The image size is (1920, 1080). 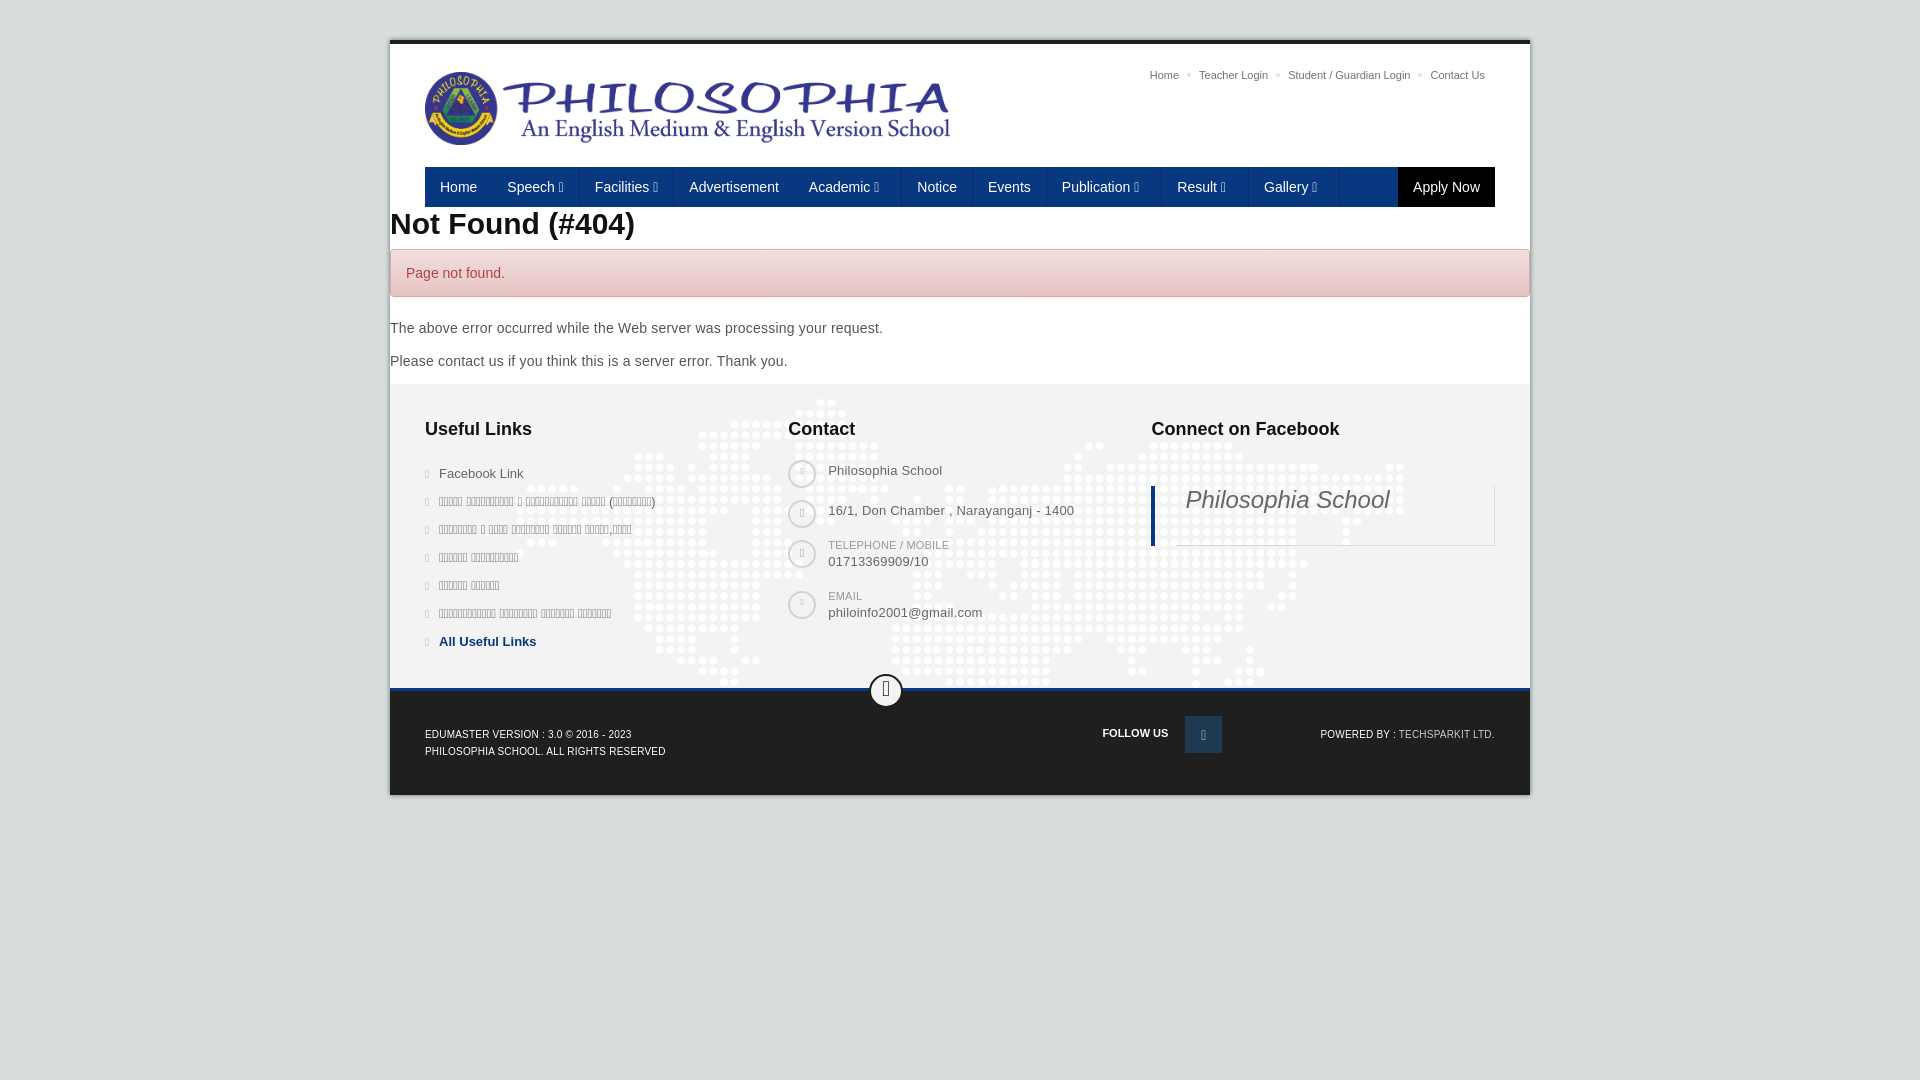 What do you see at coordinates (1010, 187) in the screenshot?
I see `Events` at bounding box center [1010, 187].